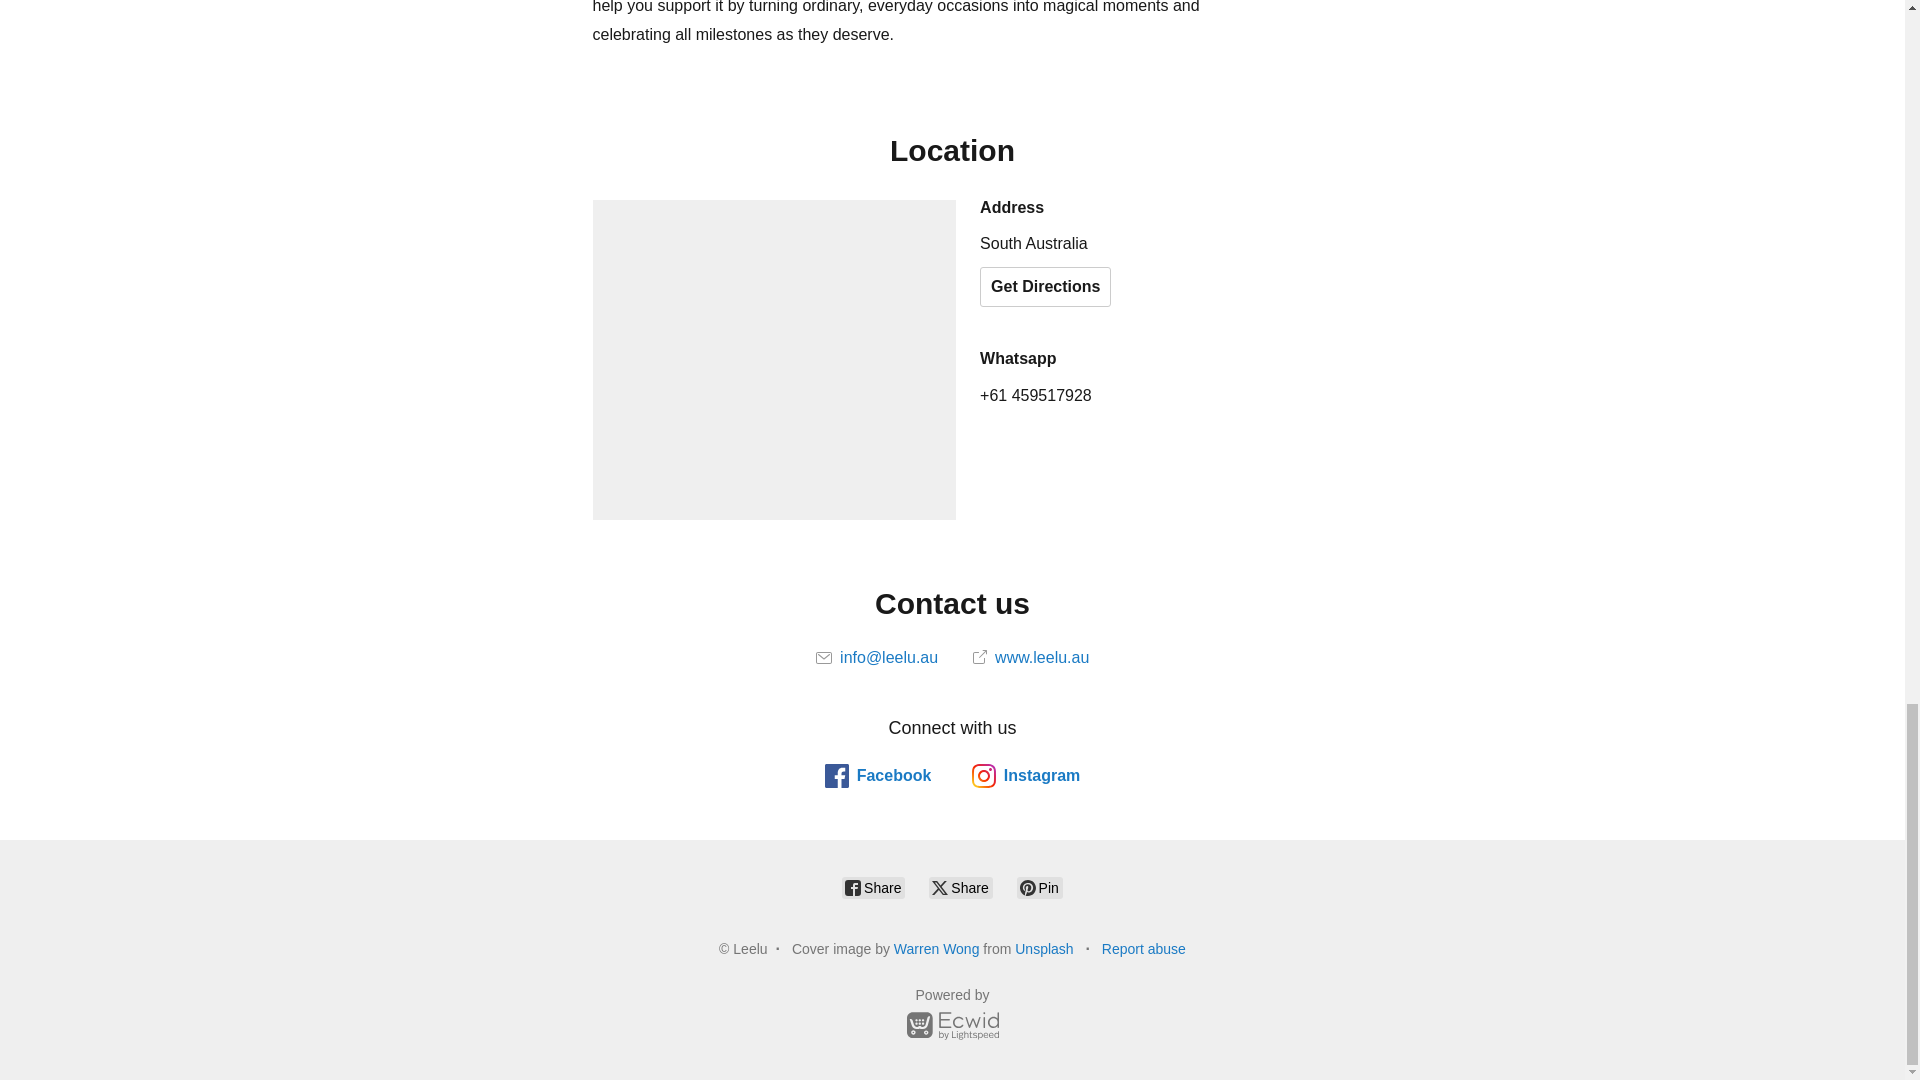  I want to click on Report abuse, so click(1144, 948).